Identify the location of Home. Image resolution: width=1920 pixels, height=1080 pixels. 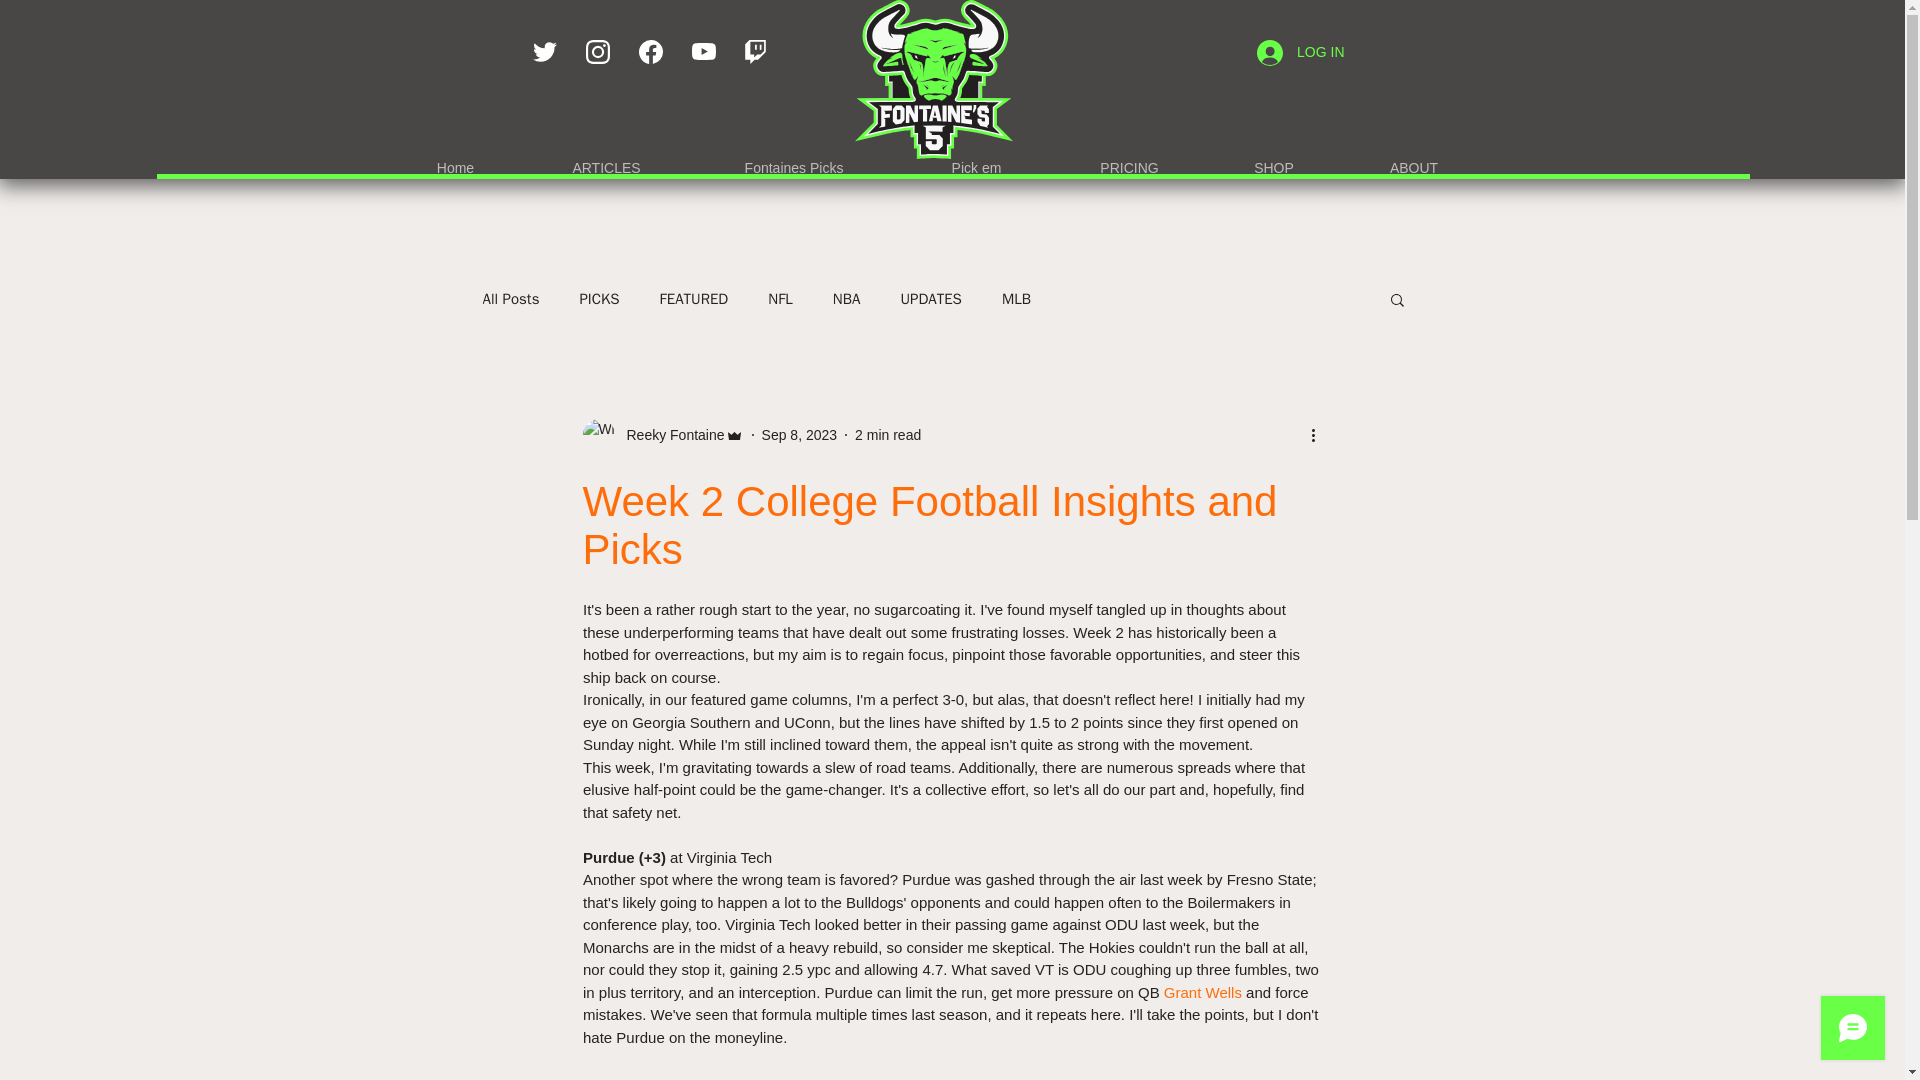
(456, 159).